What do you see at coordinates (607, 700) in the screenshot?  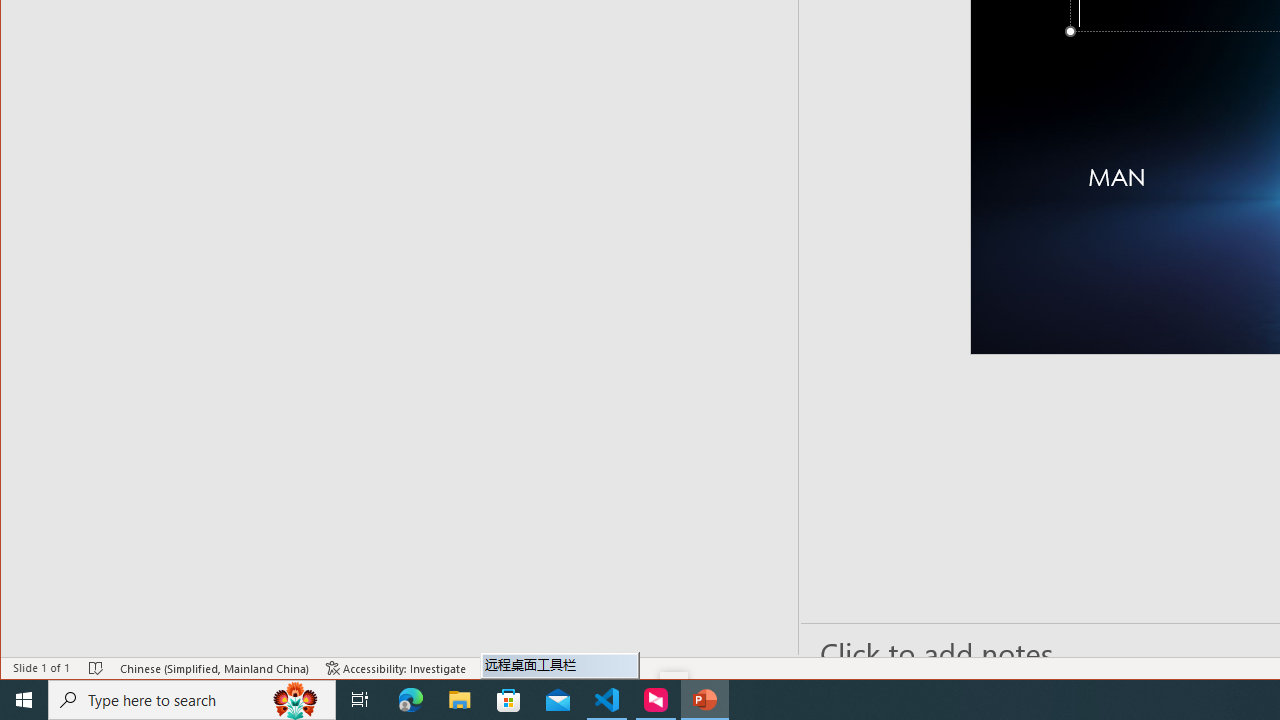 I see `Visual Studio Code - 1 running window` at bounding box center [607, 700].